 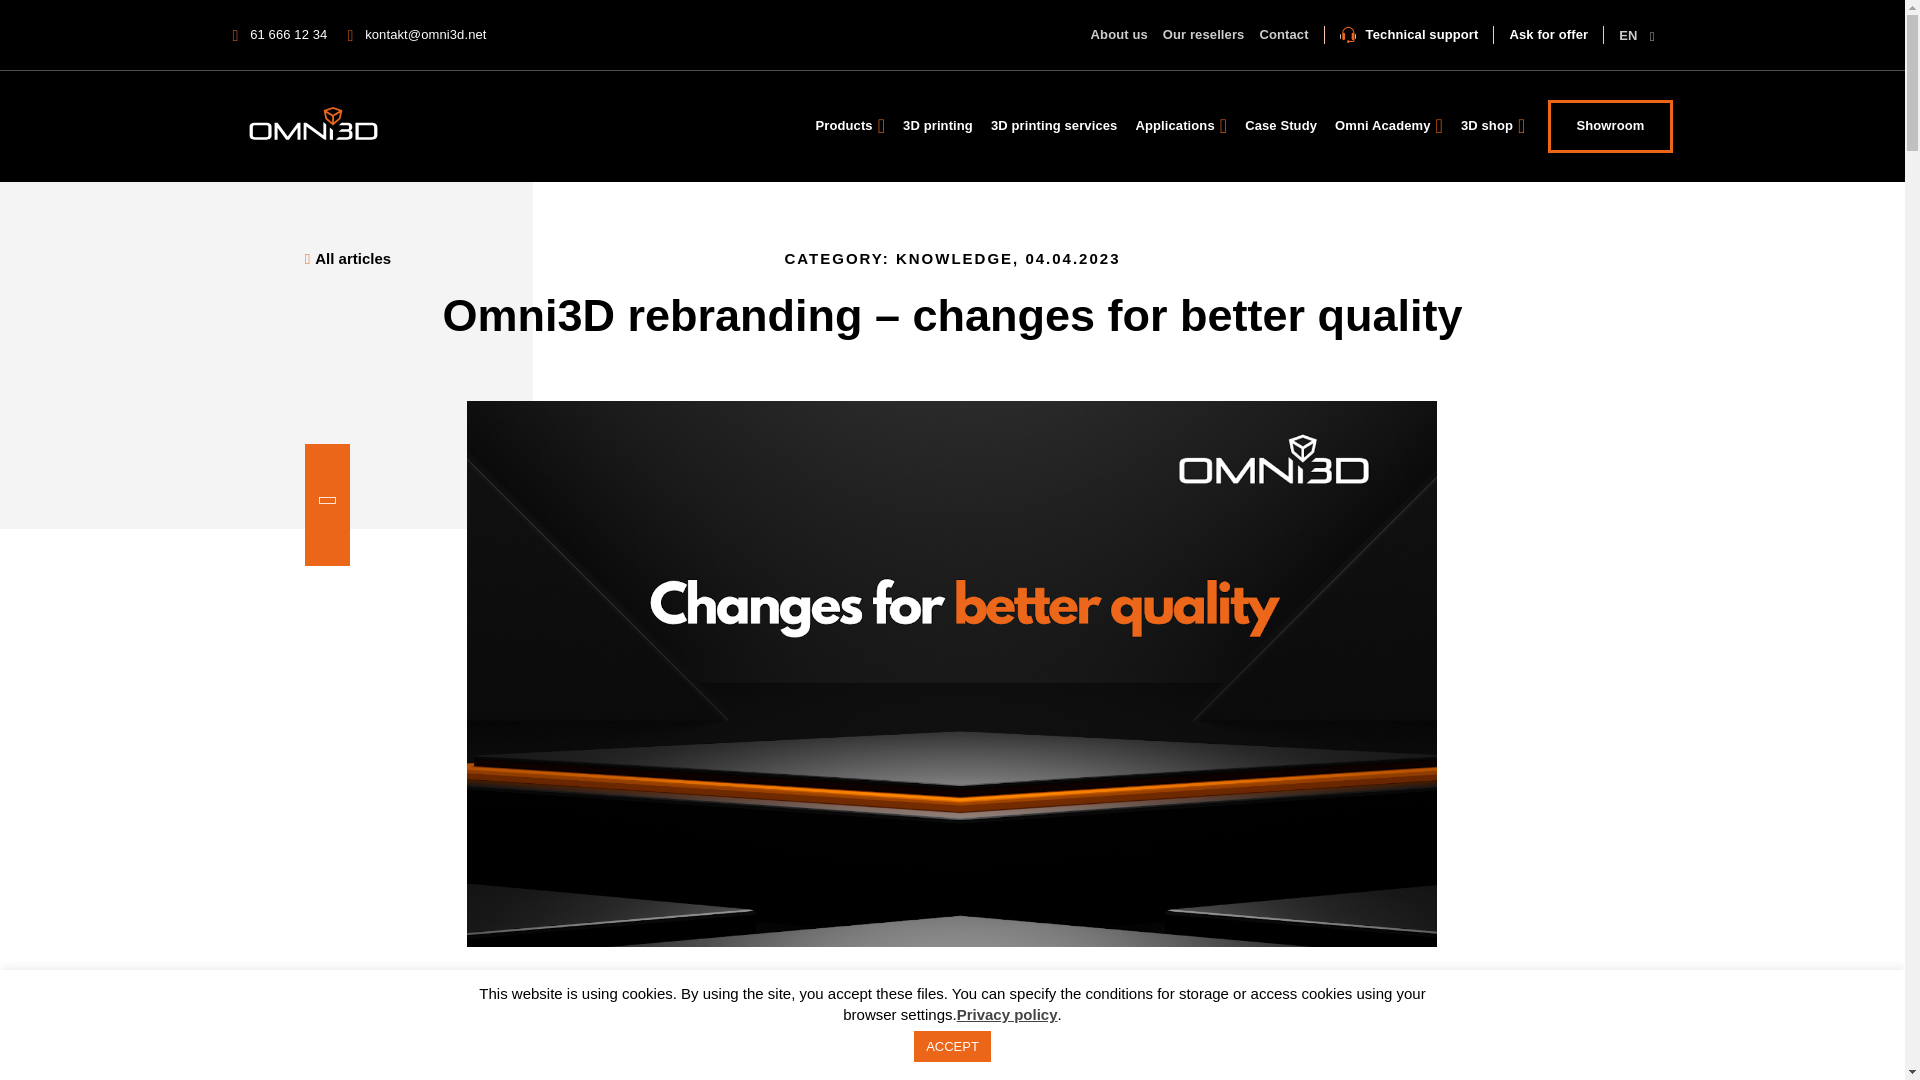 I want to click on Contact, so click(x=1283, y=34).